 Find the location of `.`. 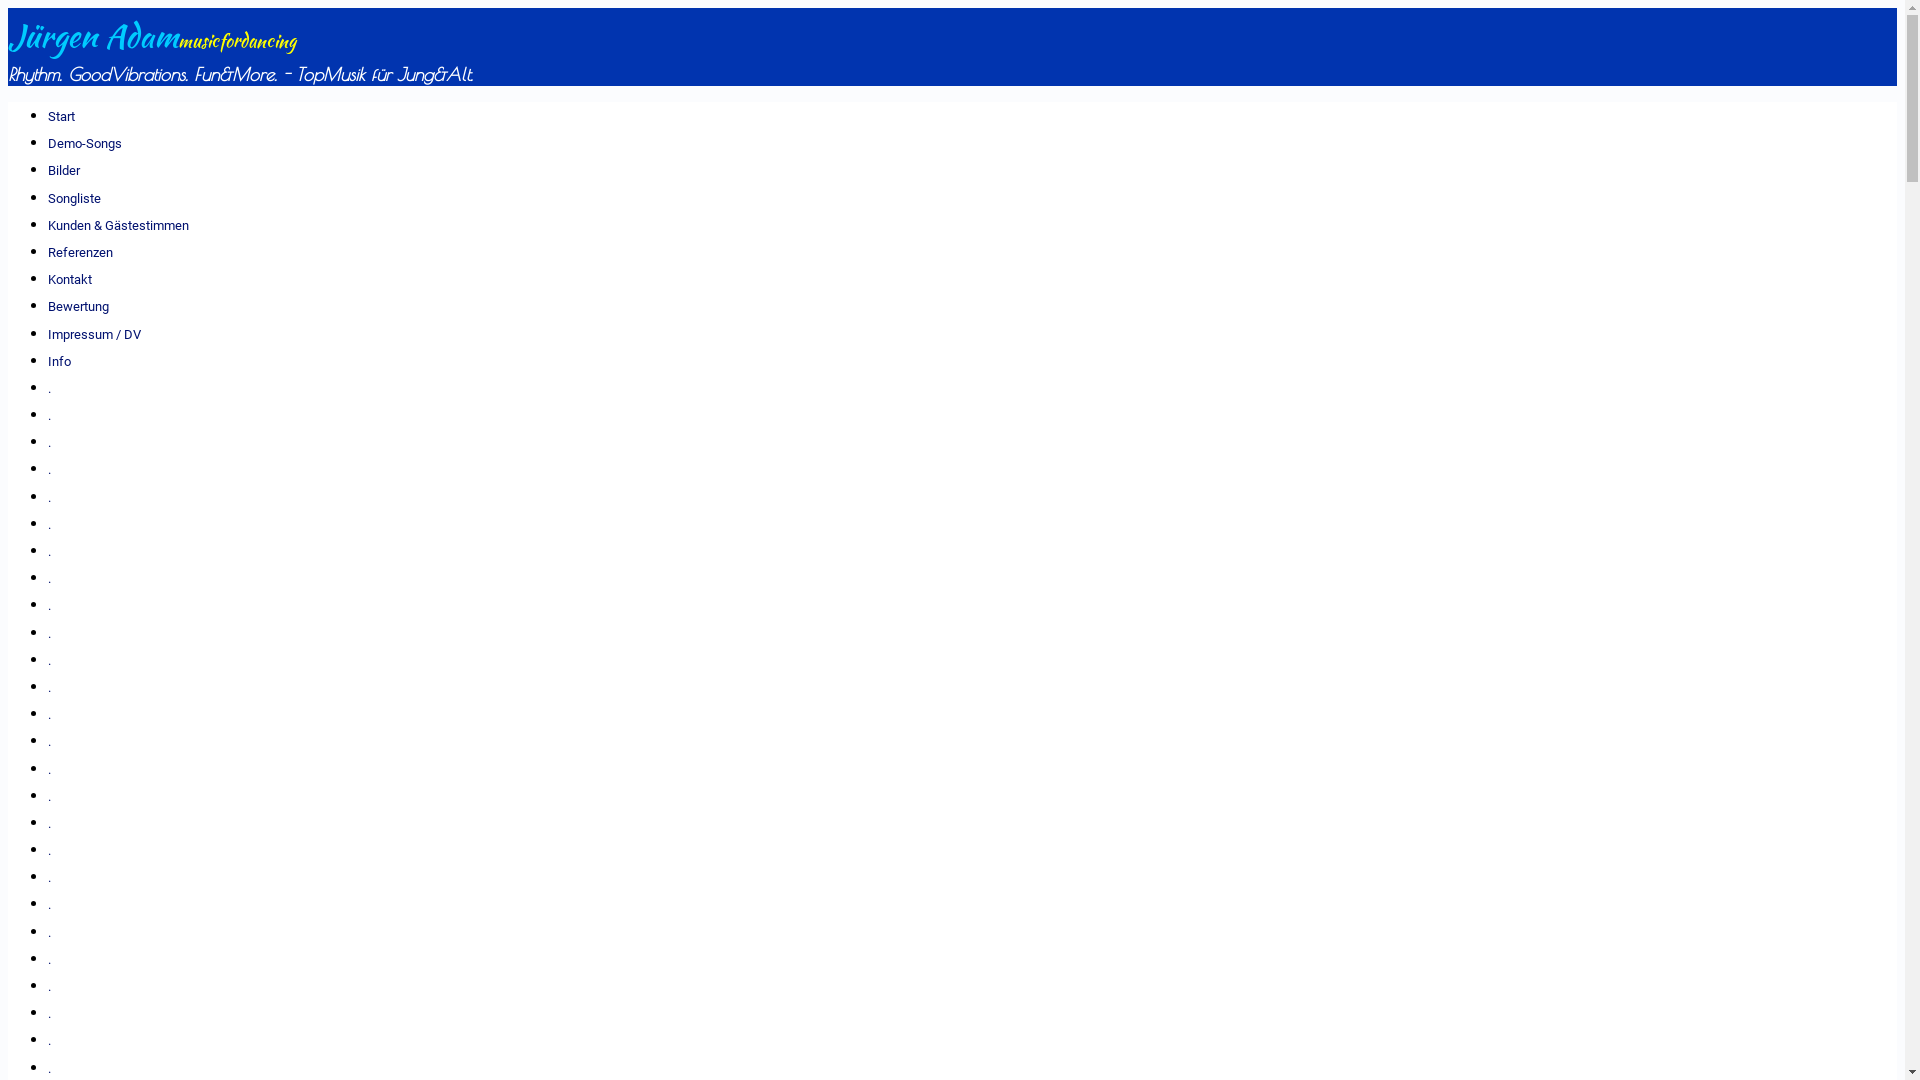

. is located at coordinates (50, 824).